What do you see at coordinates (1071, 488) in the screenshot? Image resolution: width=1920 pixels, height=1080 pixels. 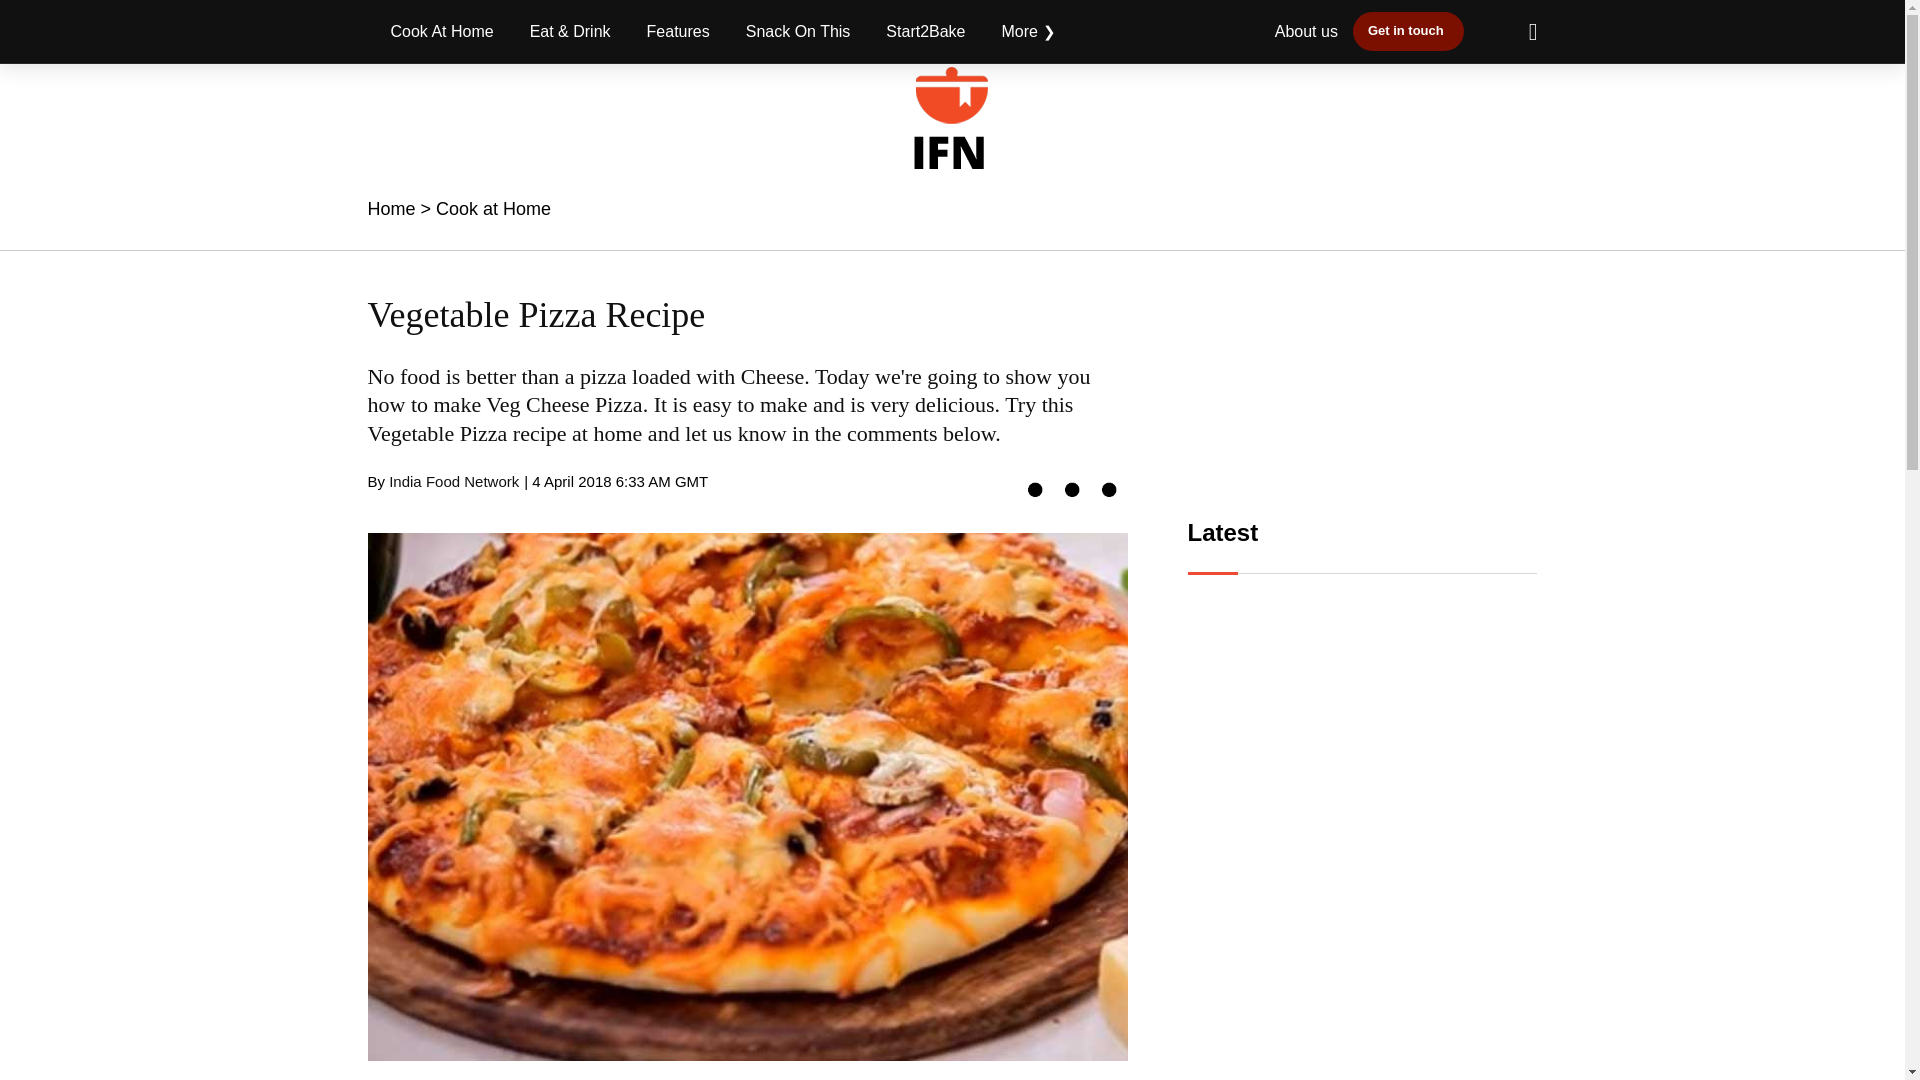 I see `Twitter Share` at bounding box center [1071, 488].